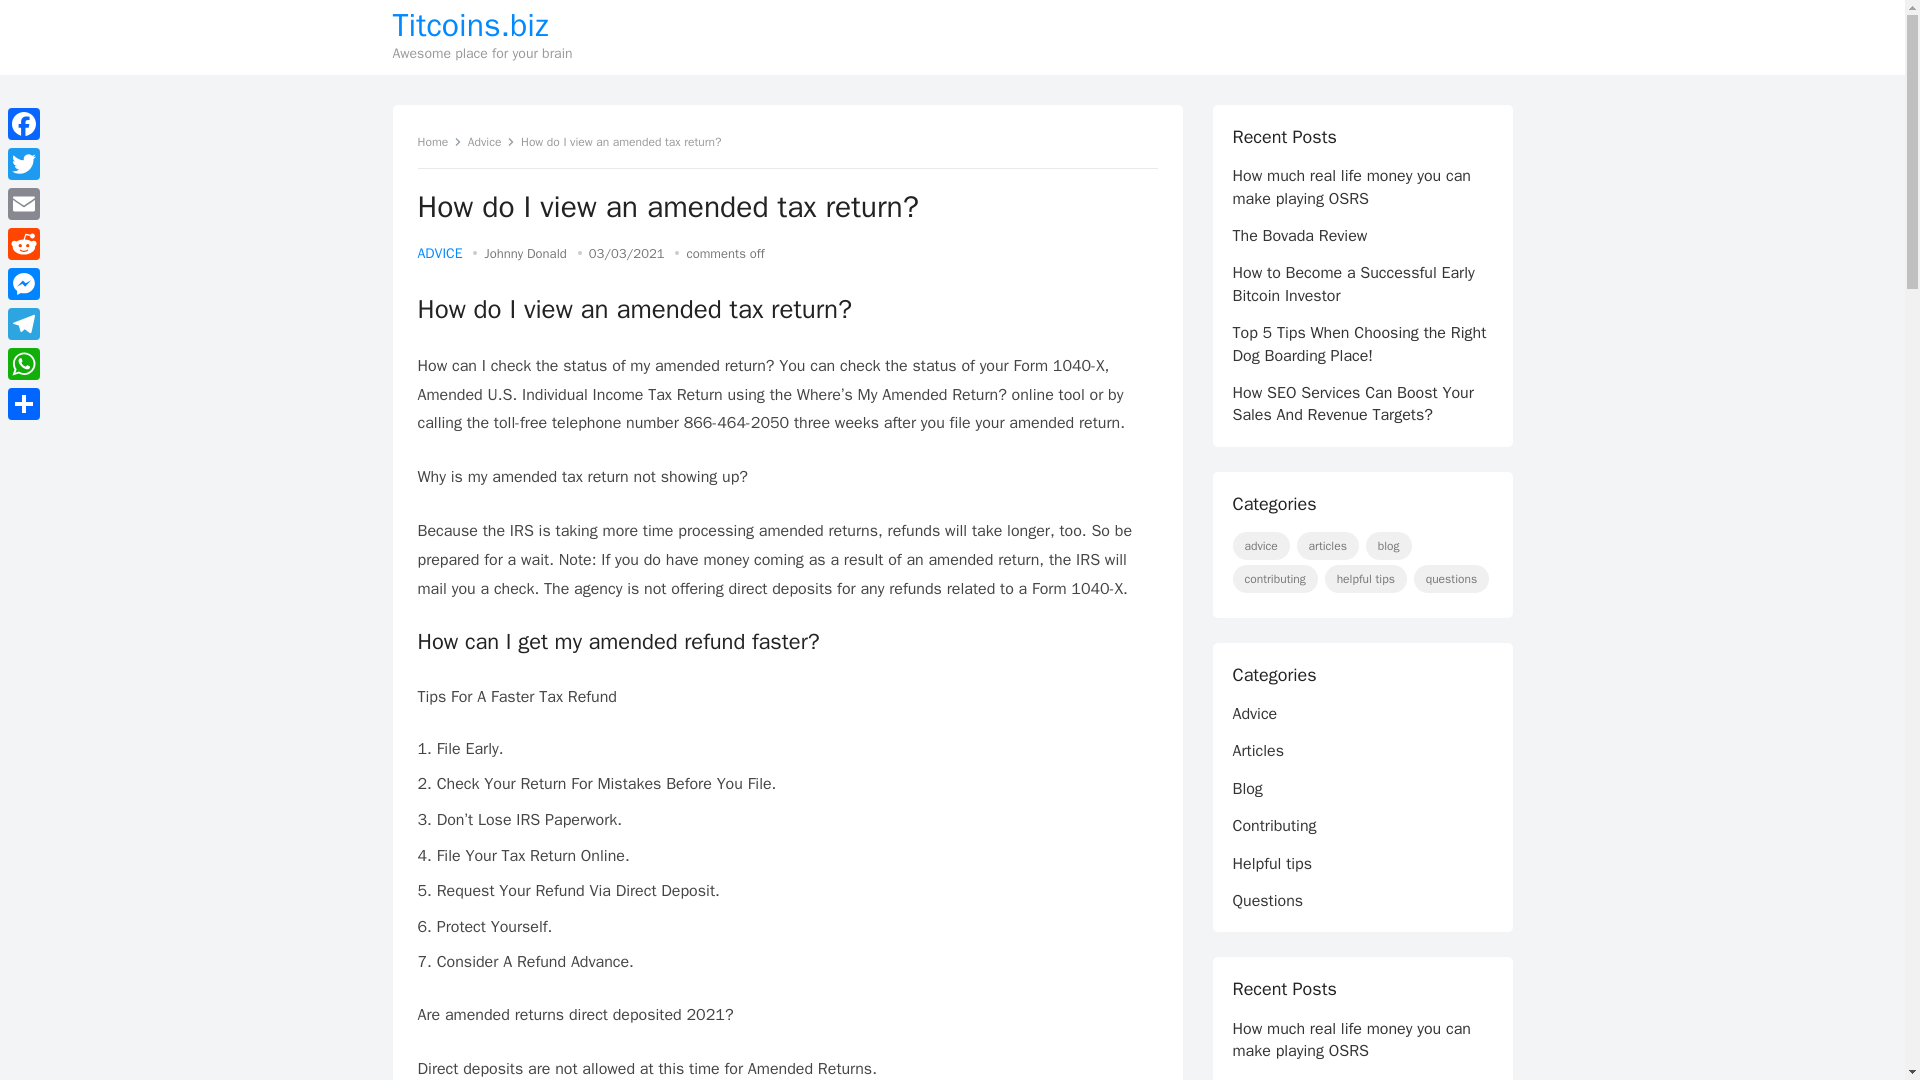 Image resolution: width=1920 pixels, height=1080 pixels. What do you see at coordinates (1351, 187) in the screenshot?
I see `How much real life money you can make playing OSRS` at bounding box center [1351, 187].